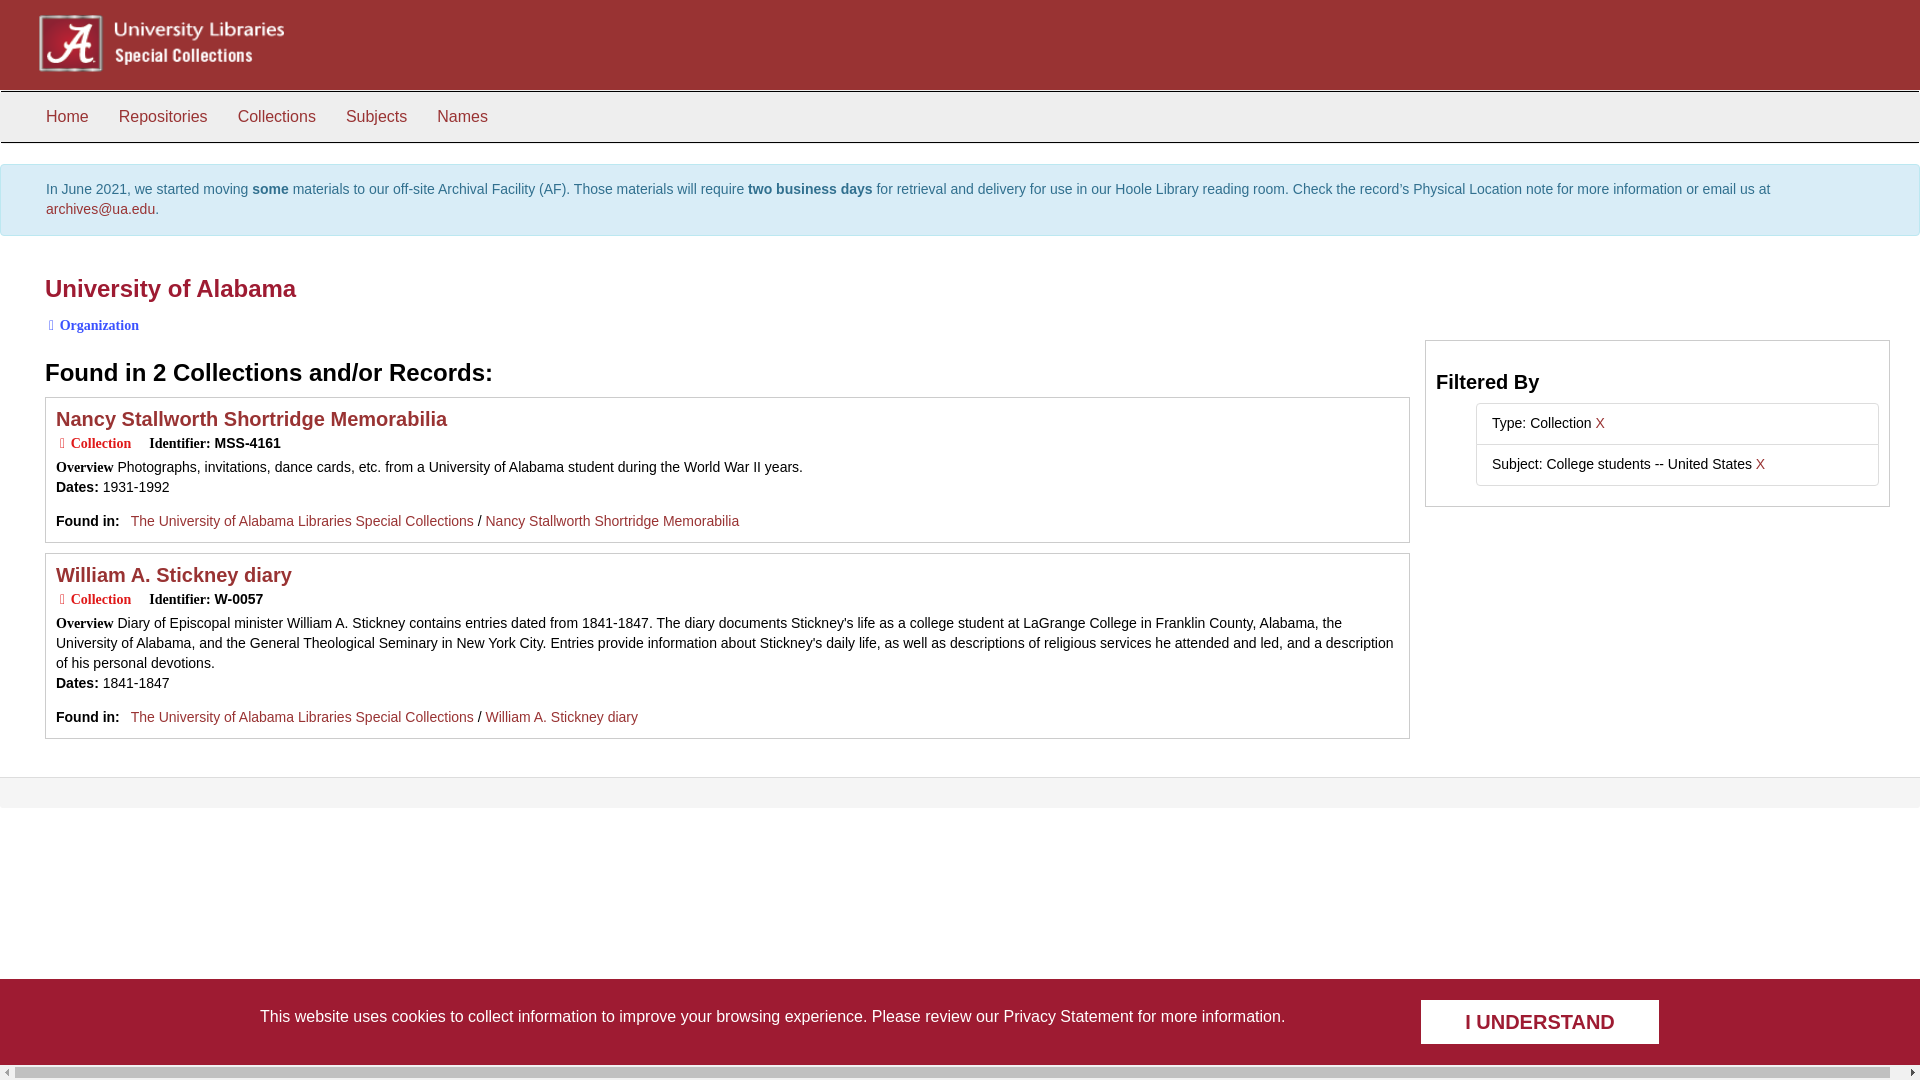  Describe the element at coordinates (612, 521) in the screenshot. I see `Nancy Stallworth Shortridge Memorabilia` at that location.